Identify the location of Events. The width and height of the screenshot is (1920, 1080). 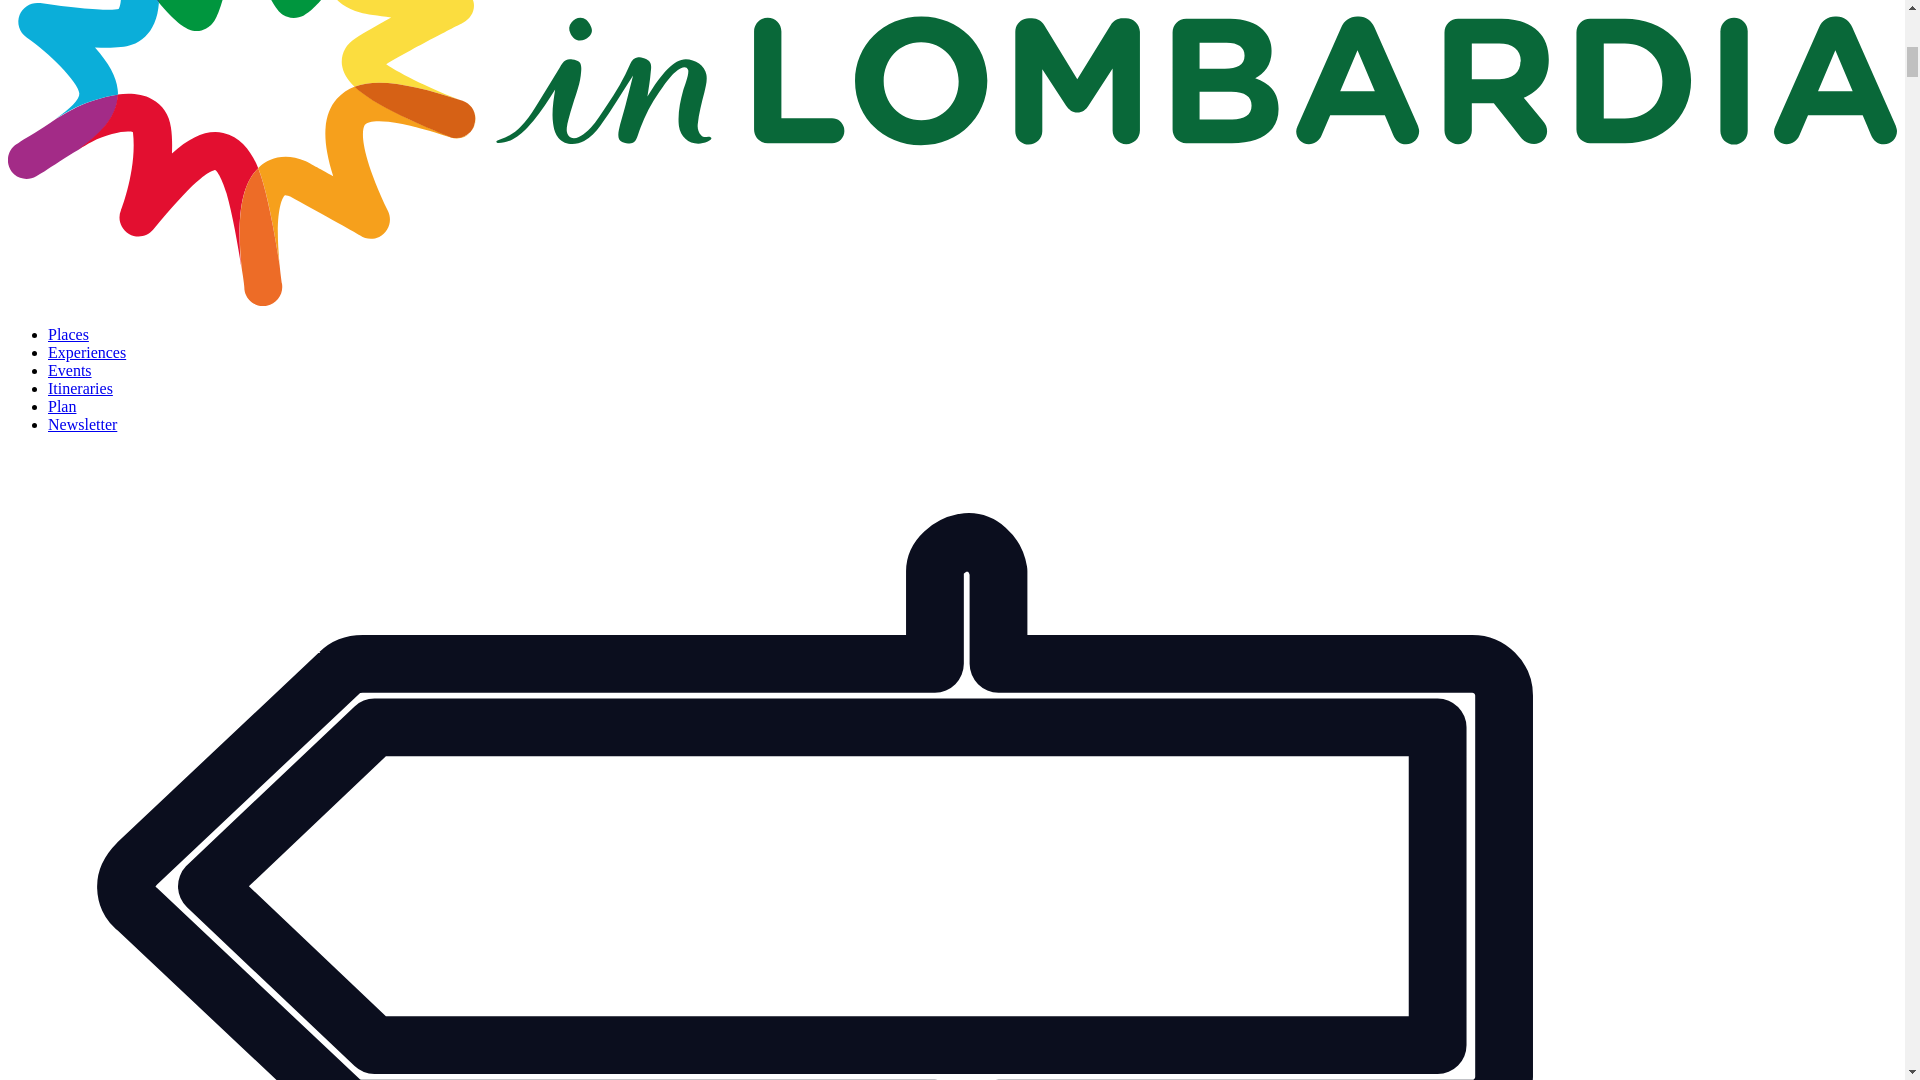
(70, 370).